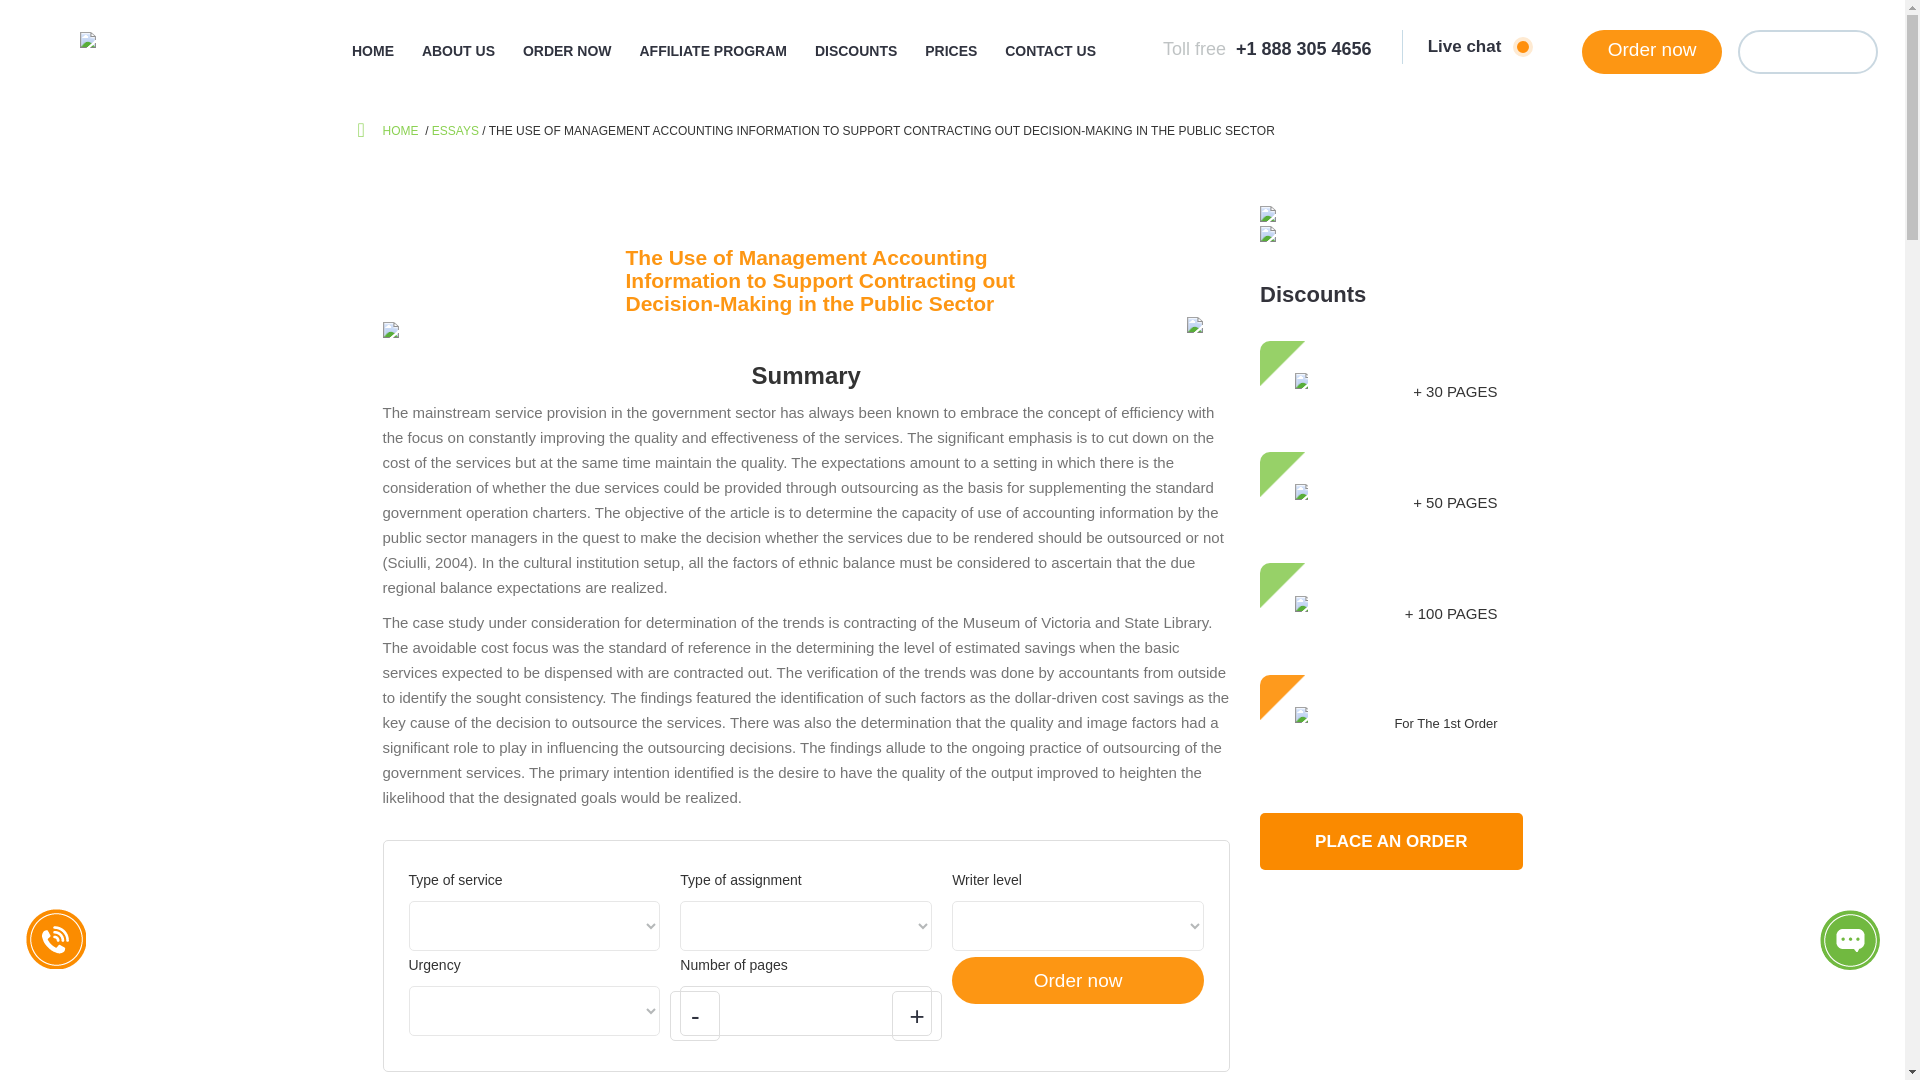 This screenshot has width=1920, height=1080. I want to click on Plus, so click(917, 1016).